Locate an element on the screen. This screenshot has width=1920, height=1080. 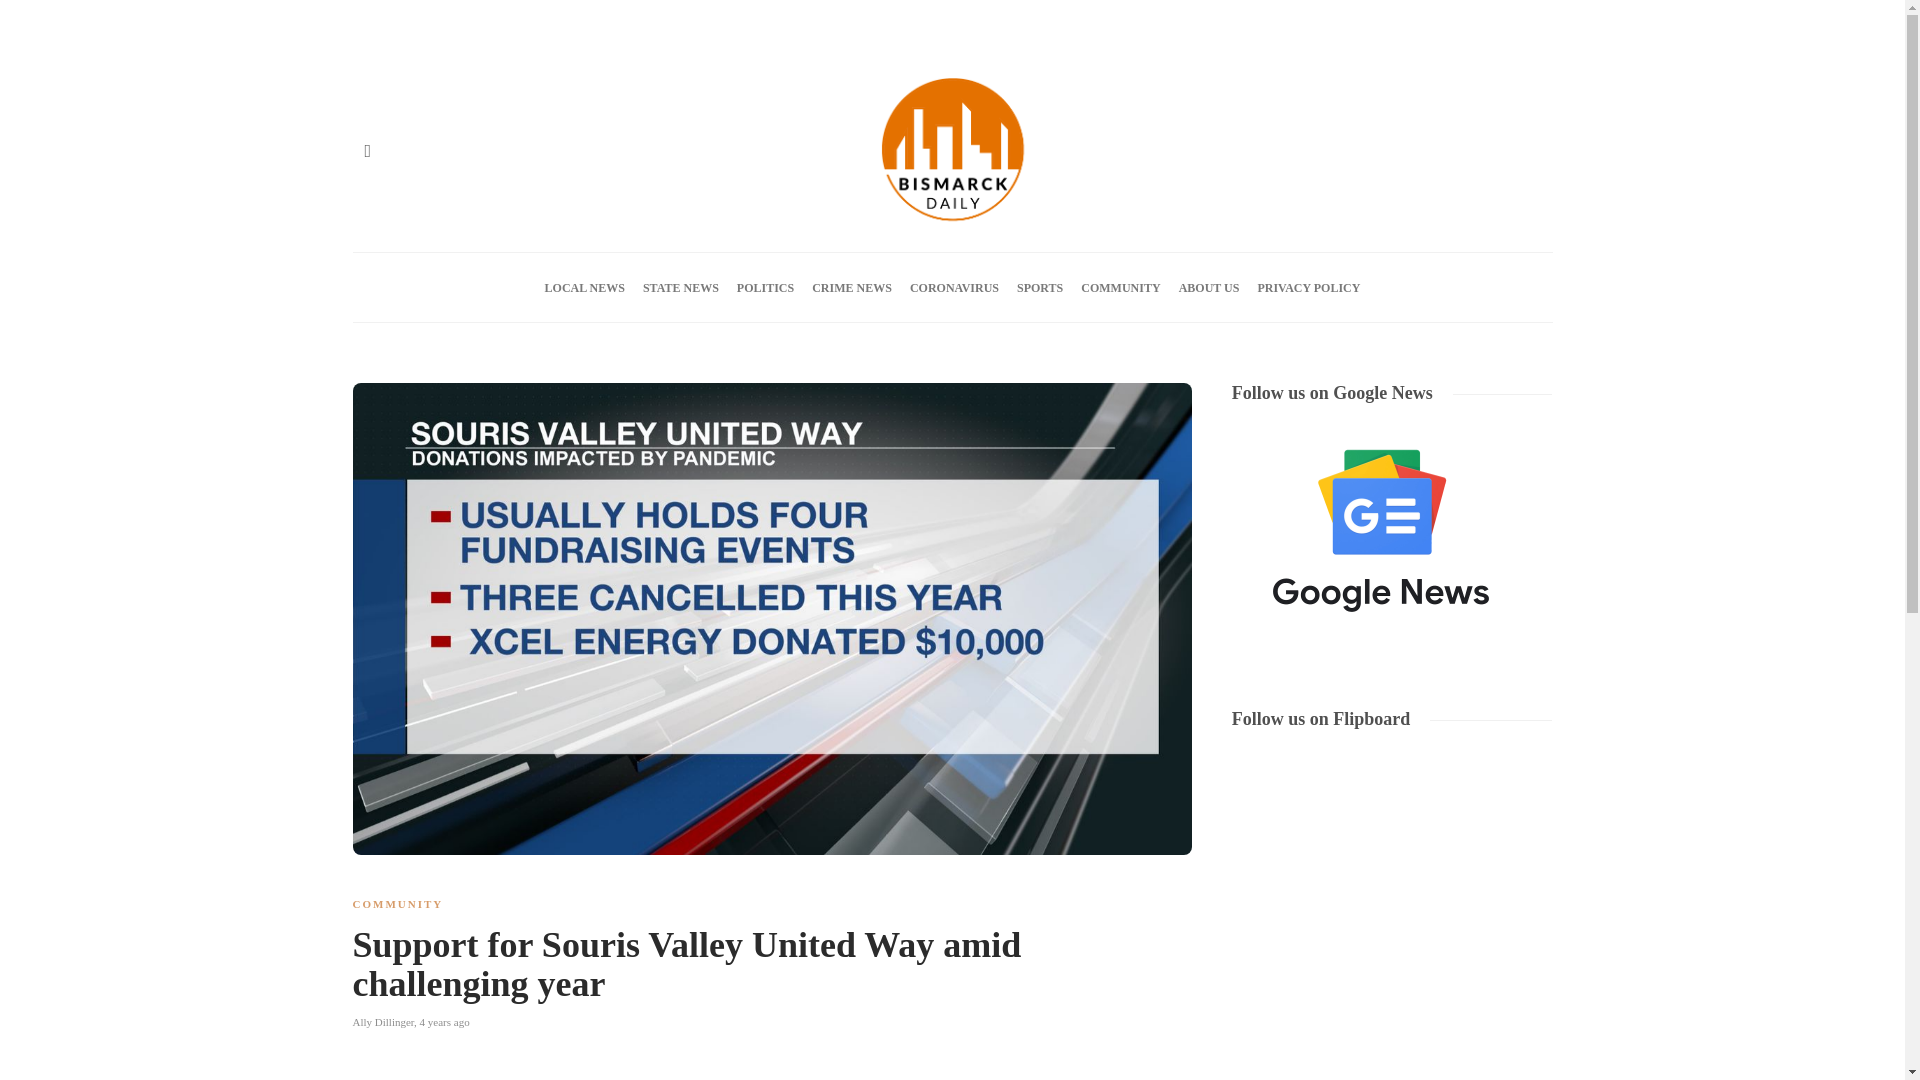
Privacy Policy is located at coordinates (688, 23).